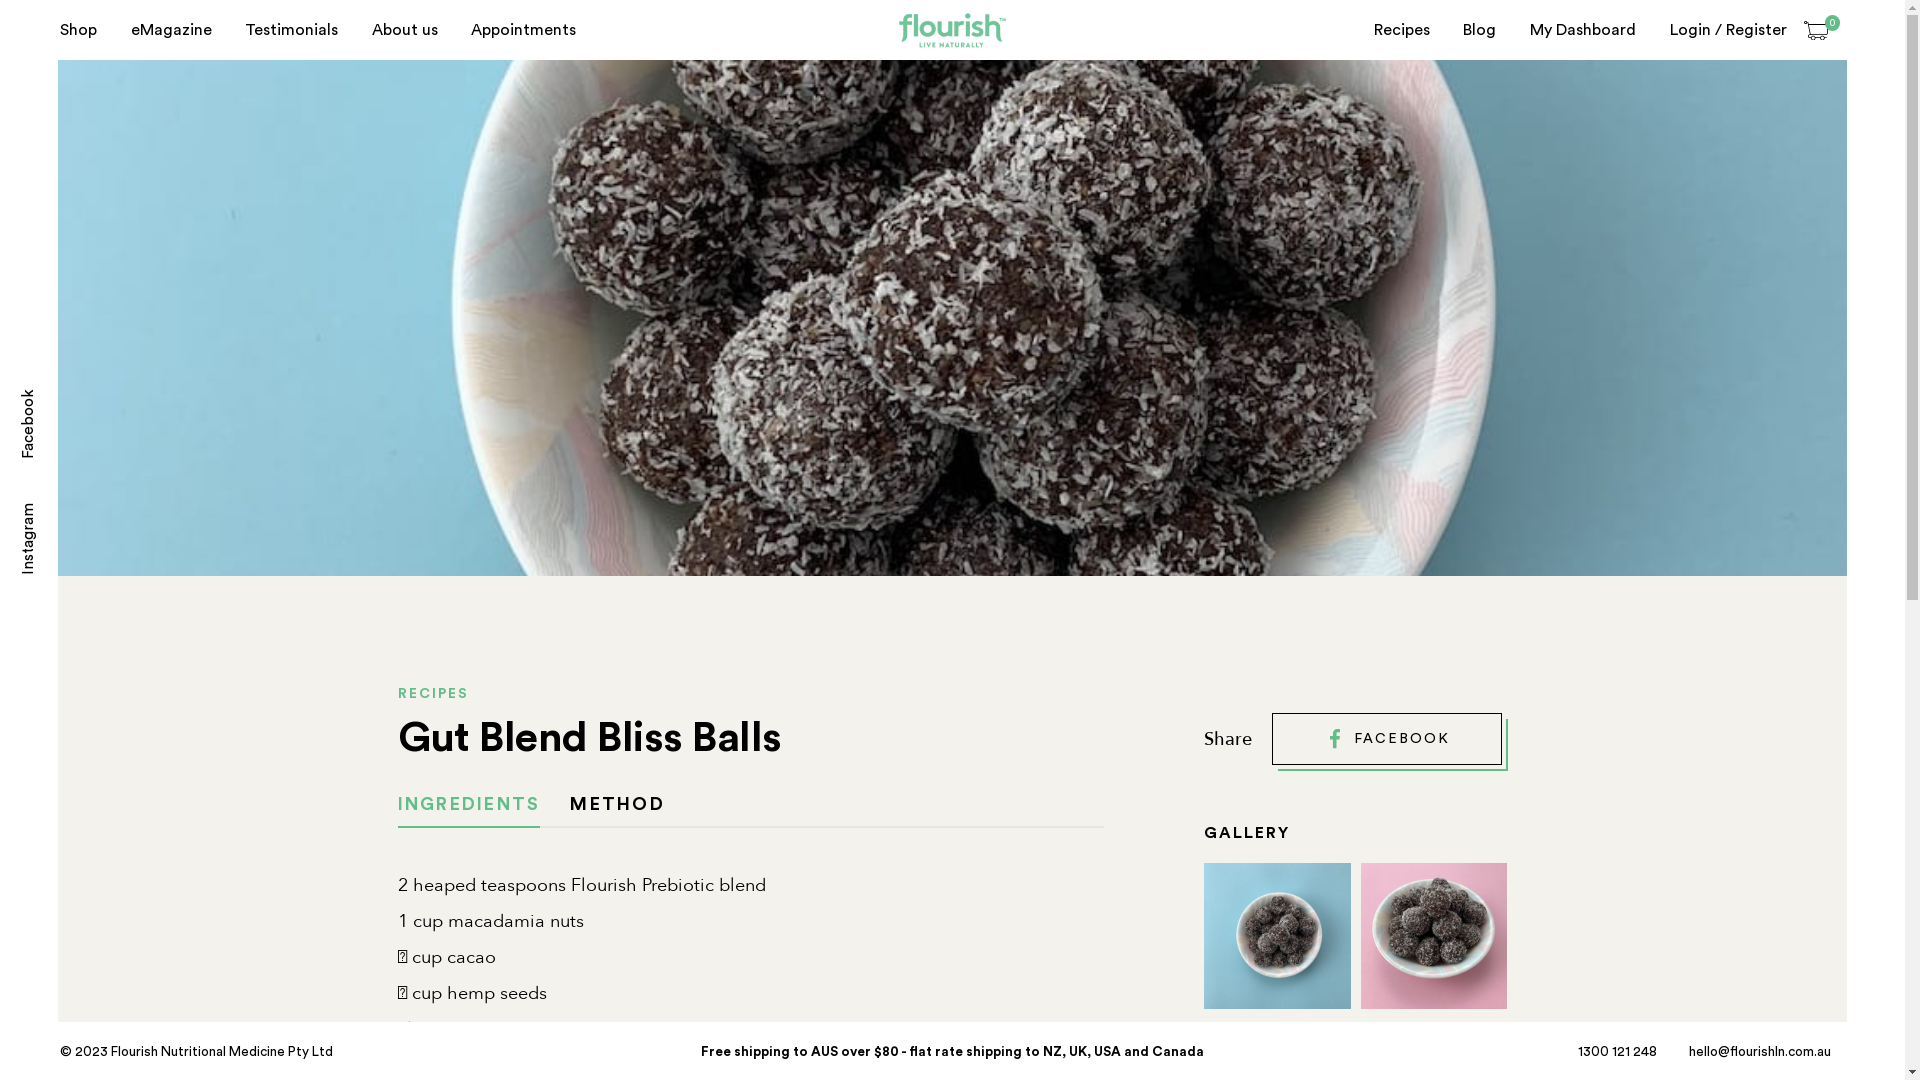 The height and width of the screenshot is (1080, 1920). Describe the element at coordinates (57, 510) in the screenshot. I see `Instagram` at that location.